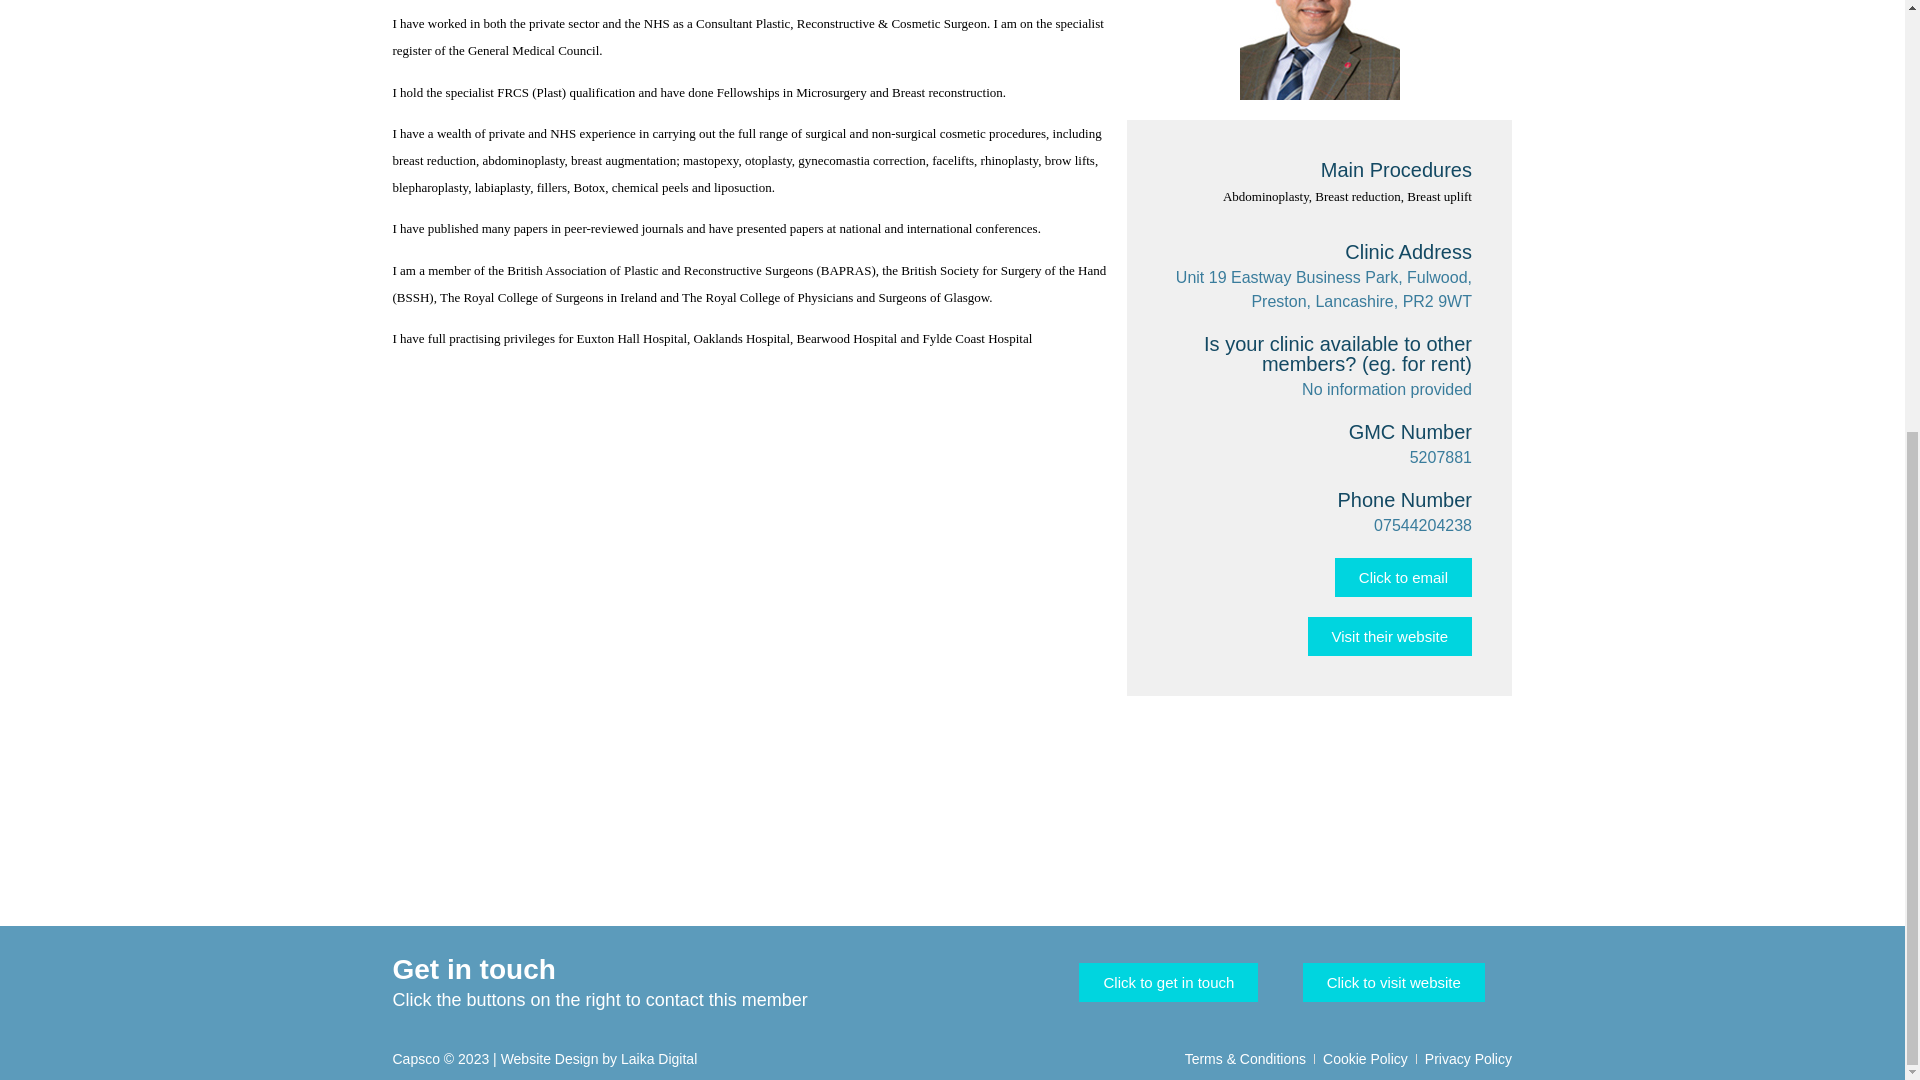 The image size is (1920, 1080). What do you see at coordinates (1390, 636) in the screenshot?
I see `Visit their website` at bounding box center [1390, 636].